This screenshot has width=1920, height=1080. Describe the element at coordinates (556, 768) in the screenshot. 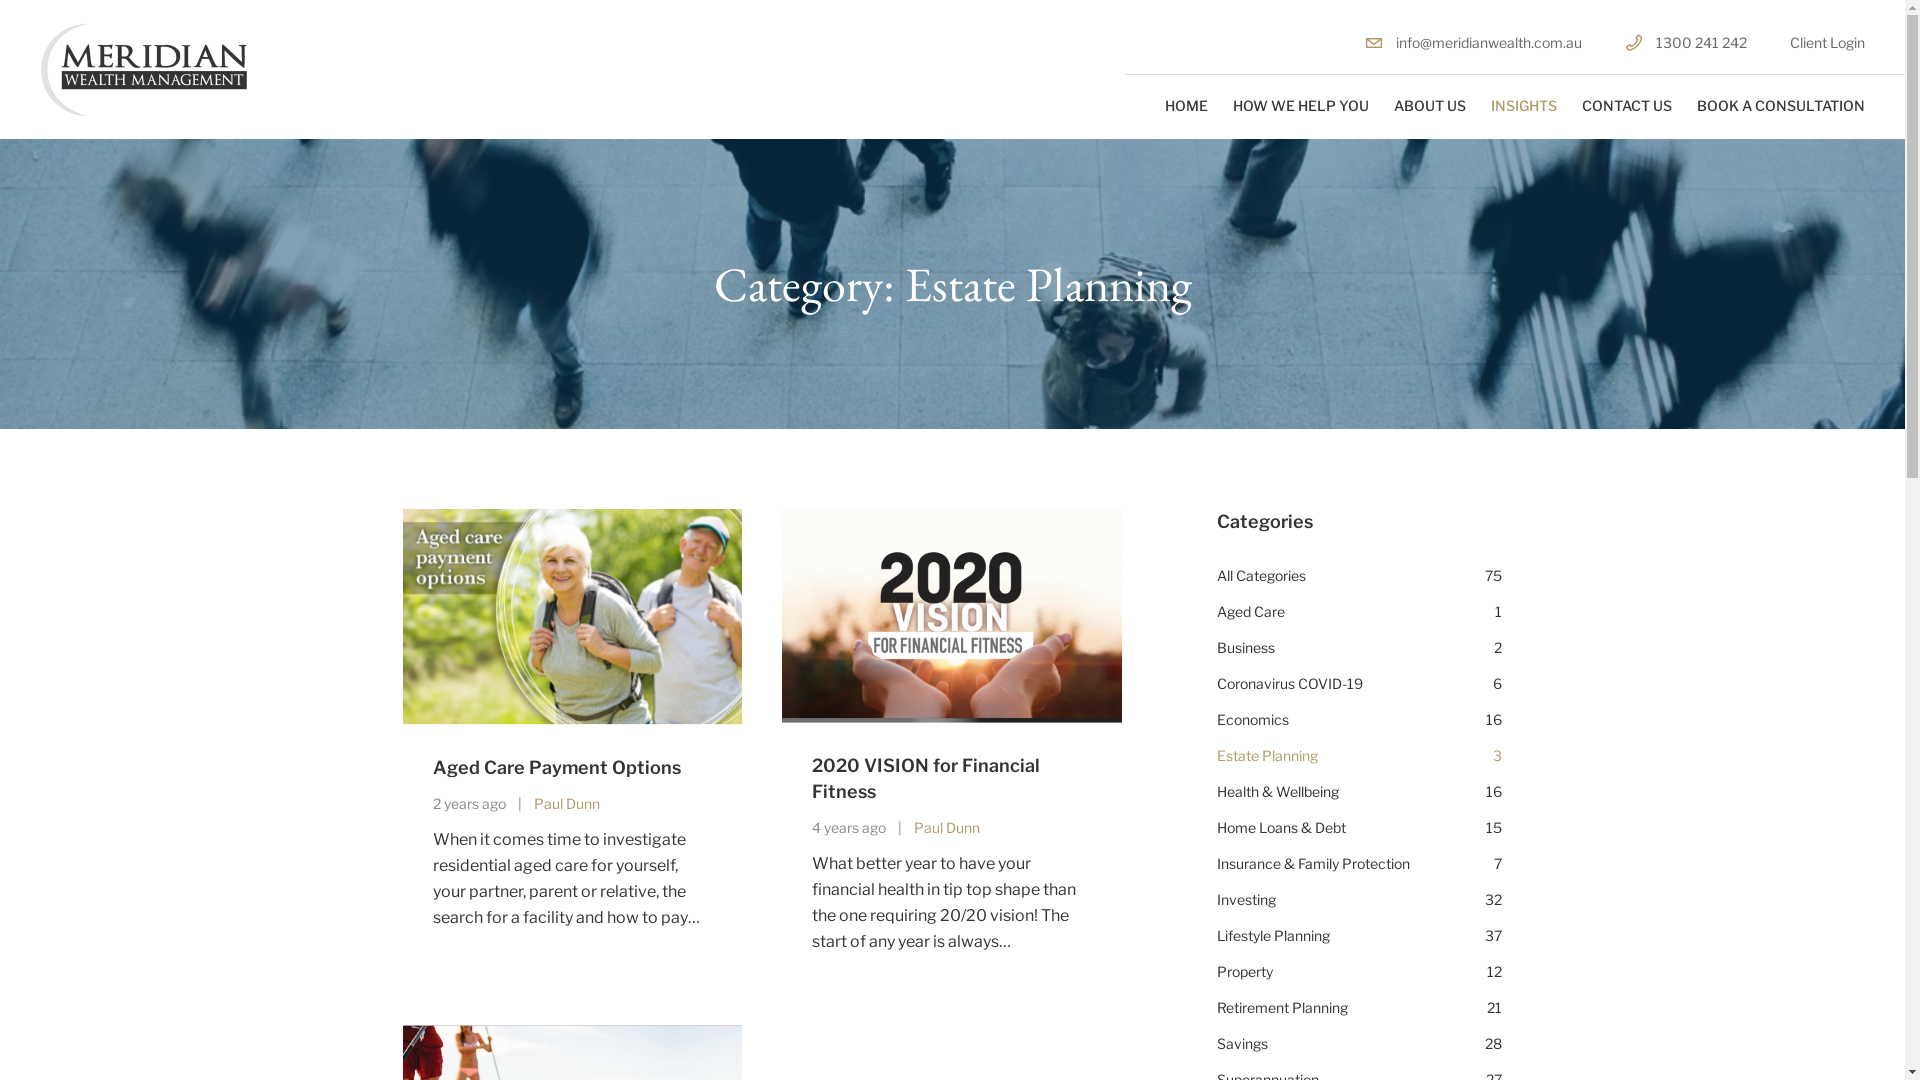

I see `Aged Care Payment Options` at that location.